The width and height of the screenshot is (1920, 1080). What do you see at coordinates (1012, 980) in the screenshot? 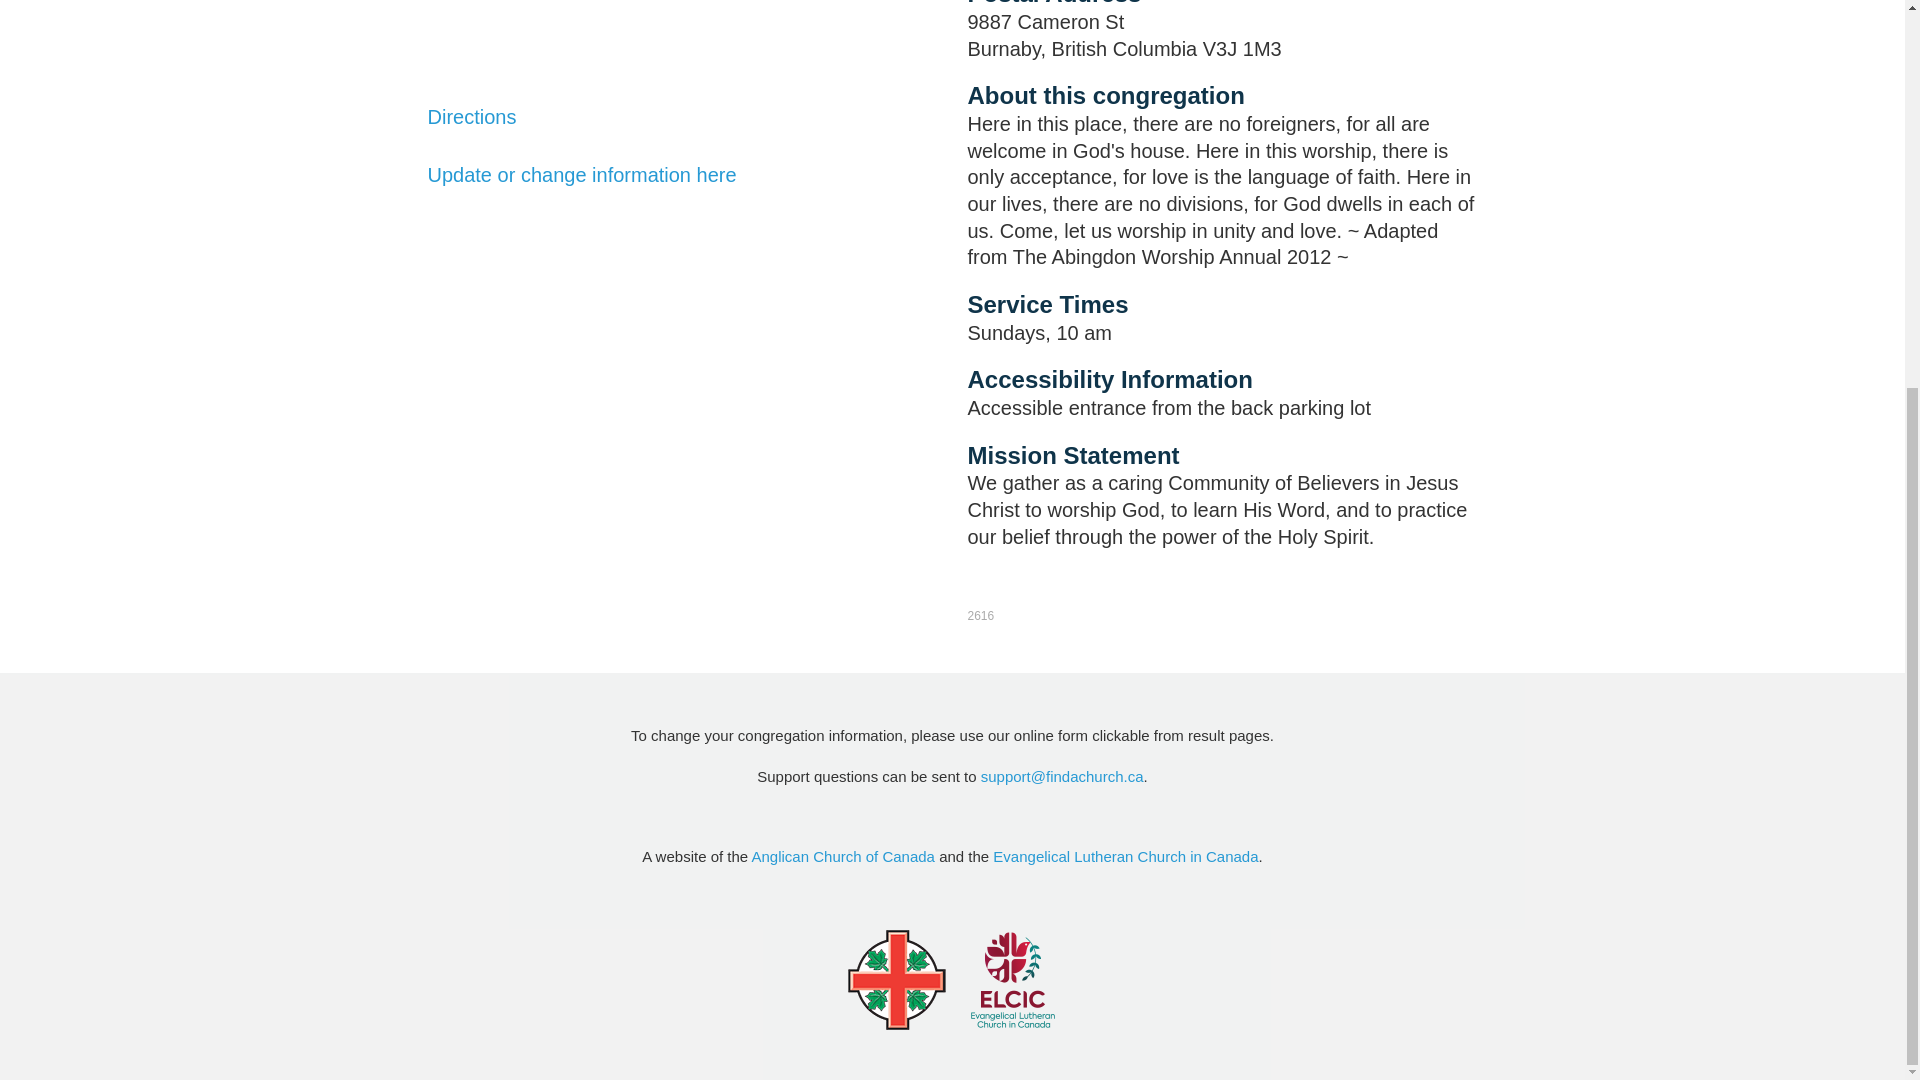
I see `clcic2` at bounding box center [1012, 980].